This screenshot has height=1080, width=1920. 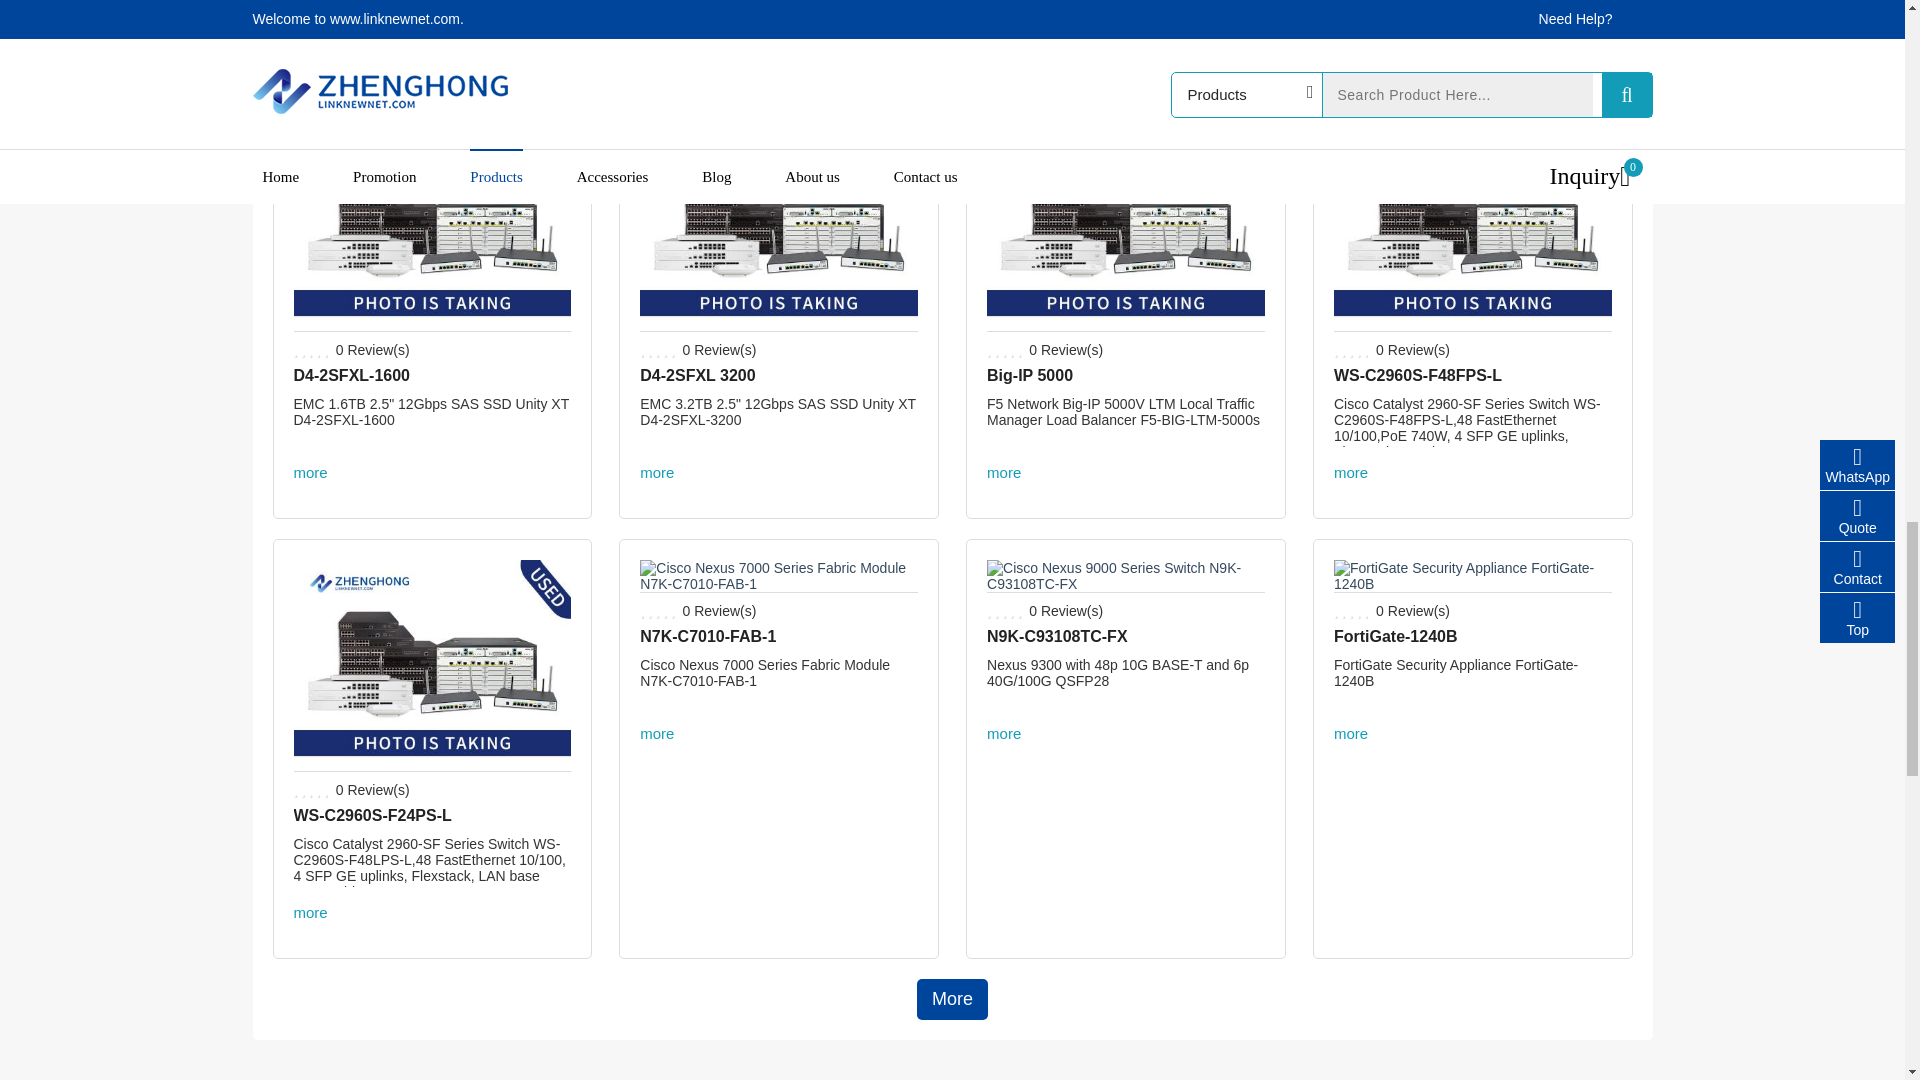 I want to click on  FortiGate Security Appliance  FortiGate-1240B, so click(x=1396, y=636).